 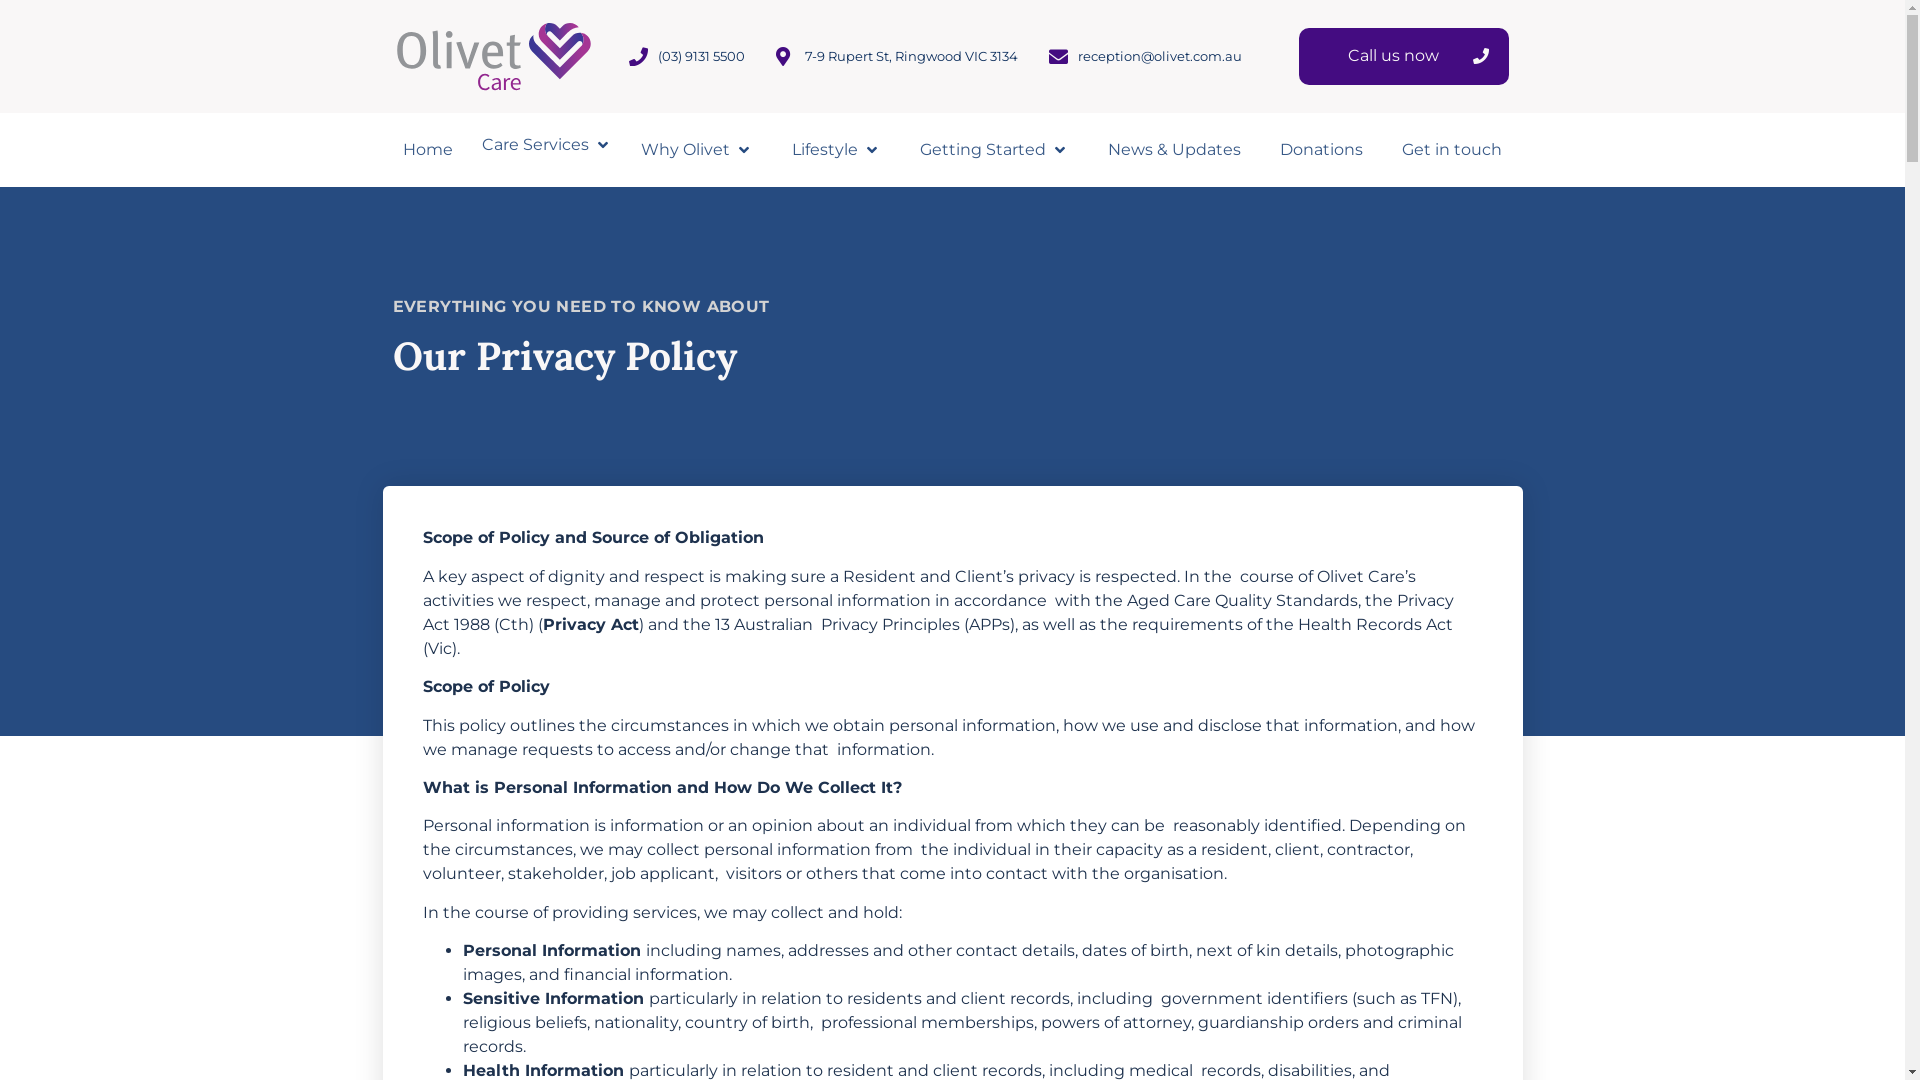 What do you see at coordinates (983, 150) in the screenshot?
I see `Getting Started` at bounding box center [983, 150].